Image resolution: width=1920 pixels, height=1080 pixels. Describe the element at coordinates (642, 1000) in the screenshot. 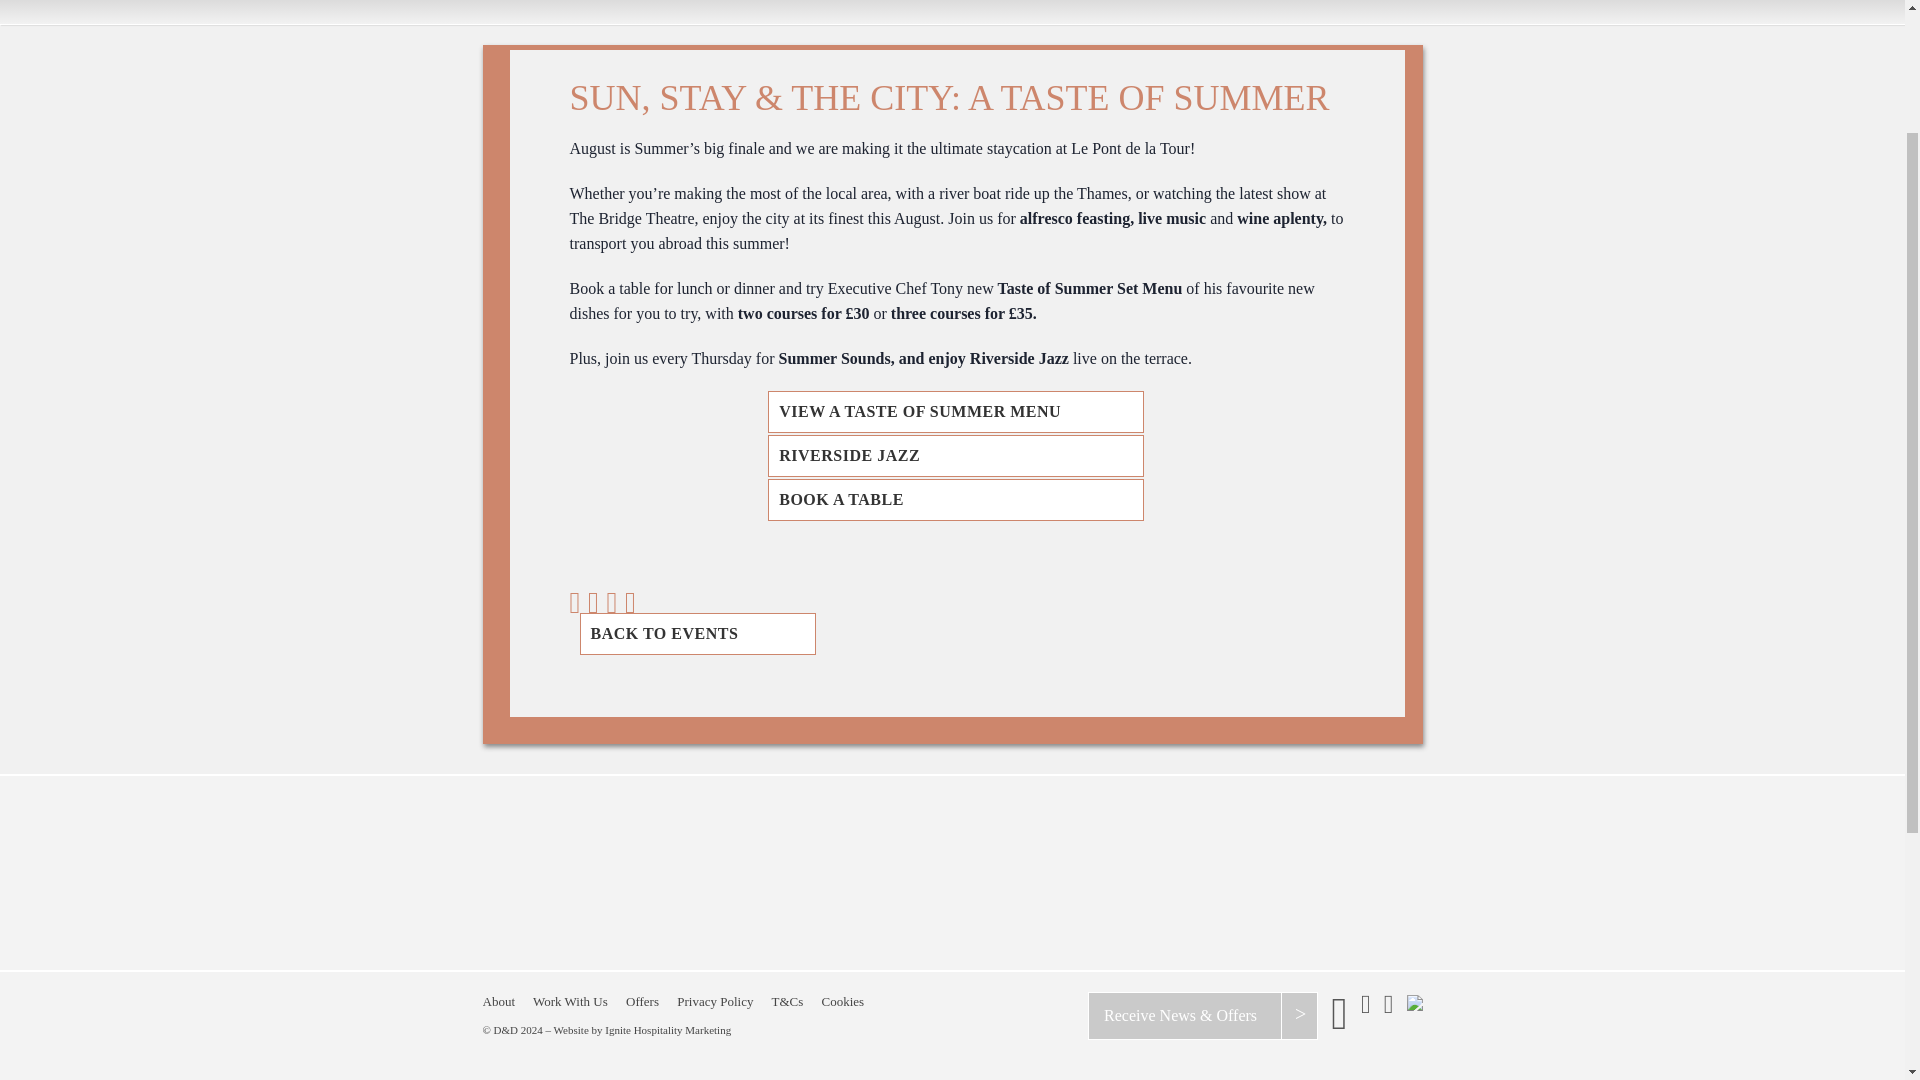

I see `Offers` at that location.